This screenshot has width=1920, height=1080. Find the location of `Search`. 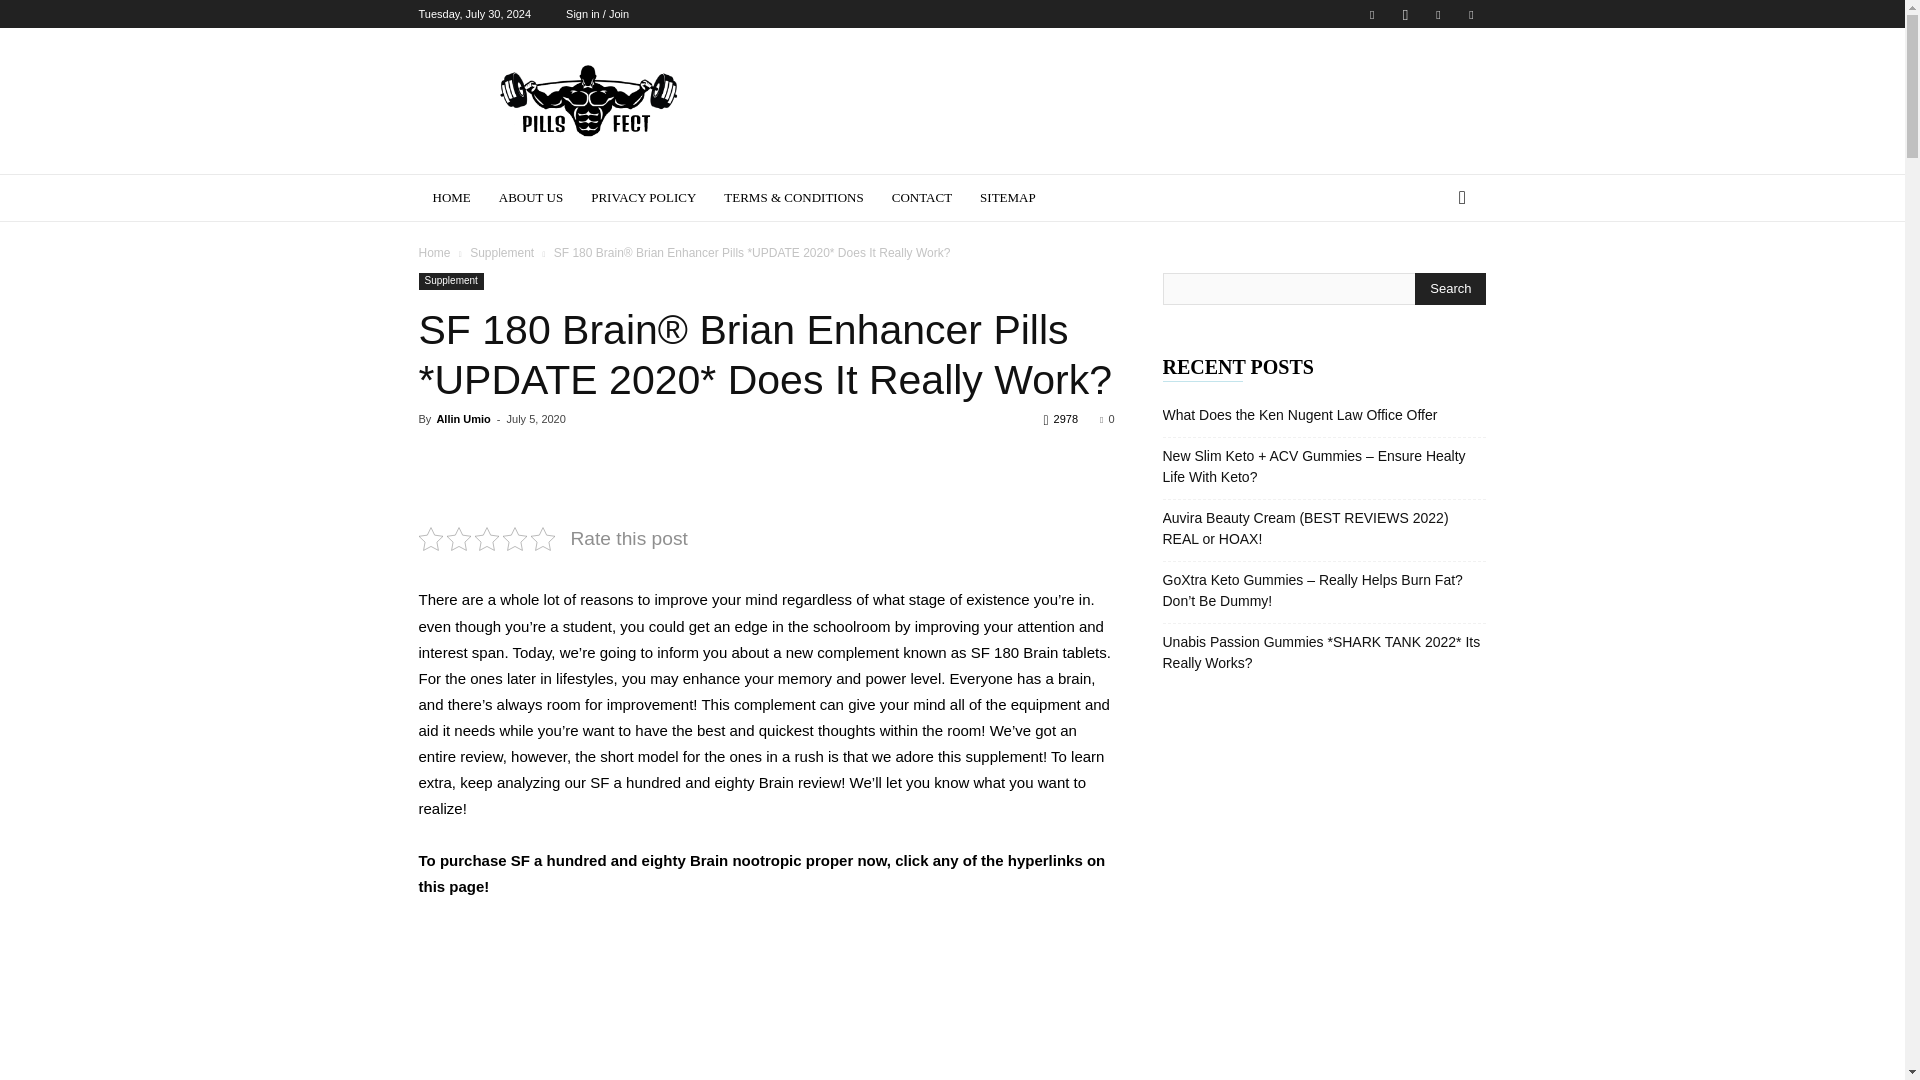

Search is located at coordinates (1450, 288).